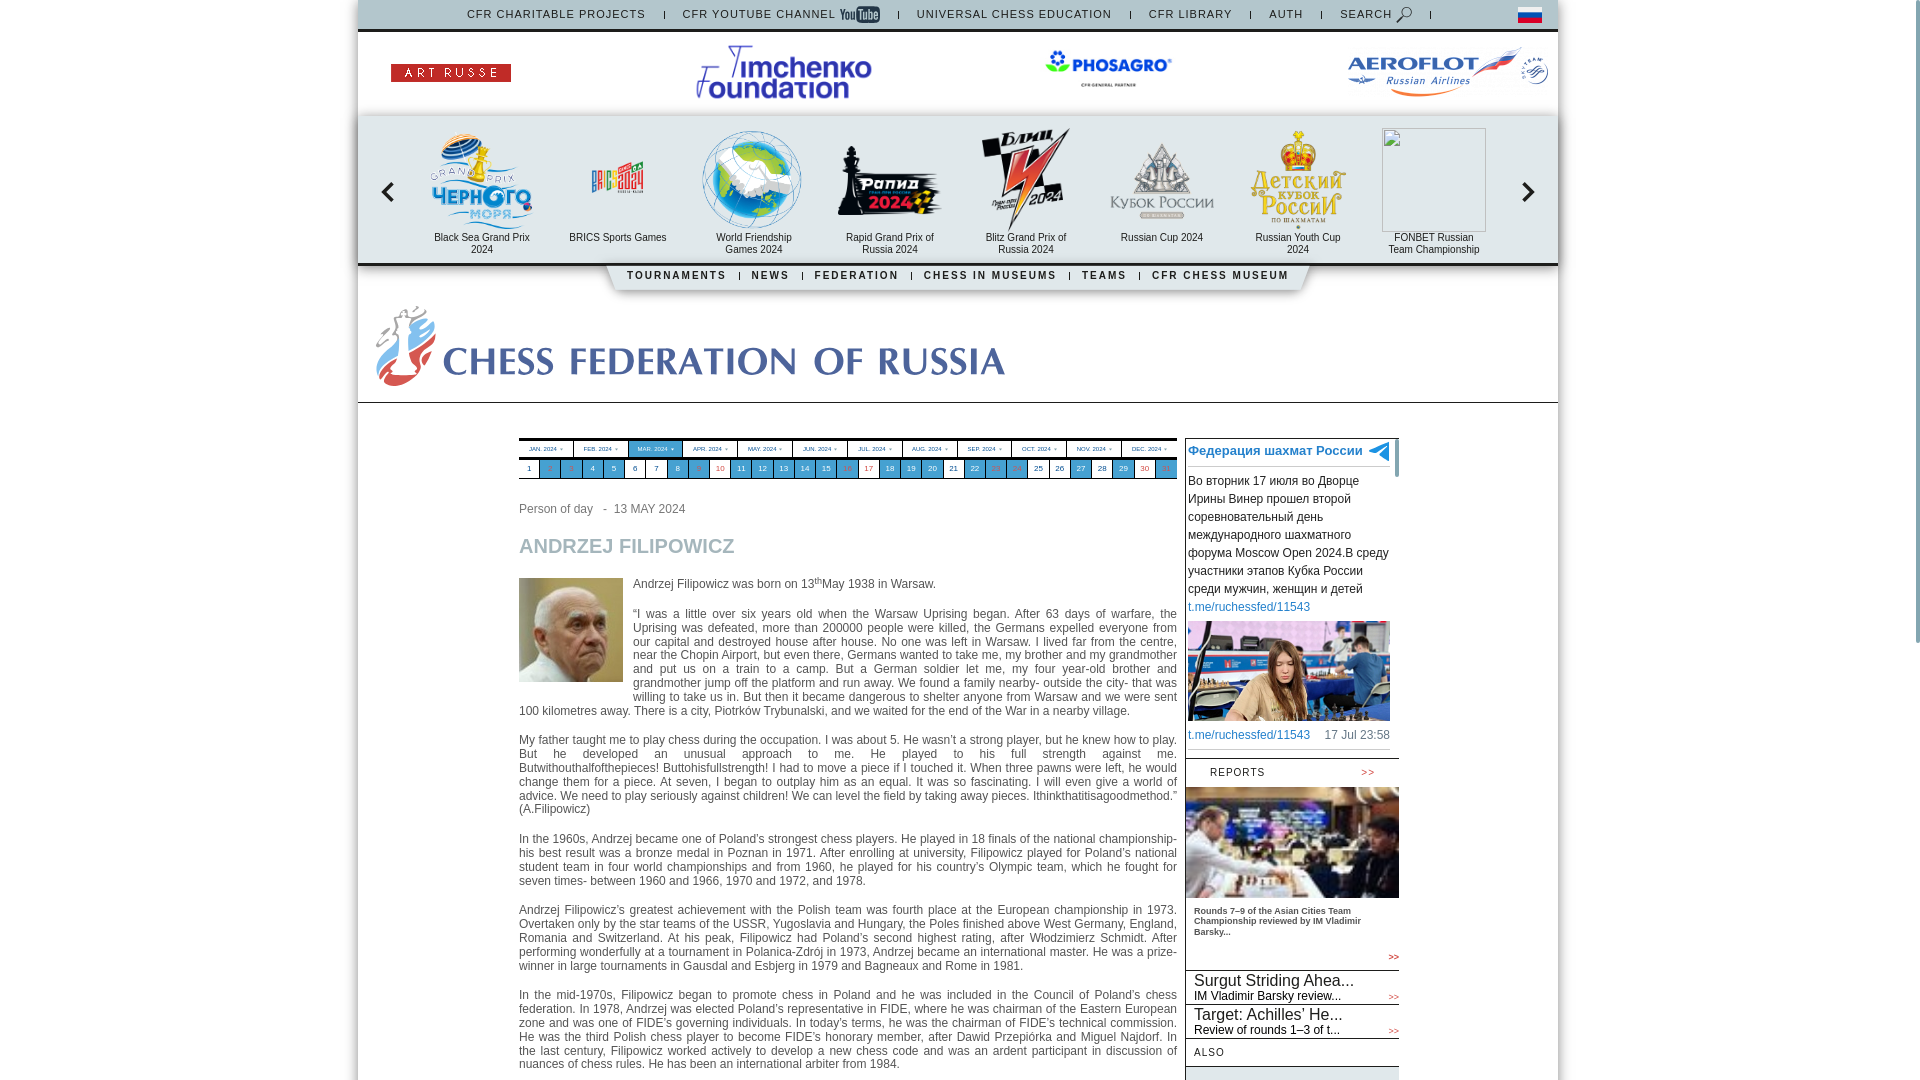 The image size is (1920, 1080). Describe the element at coordinates (754, 191) in the screenshot. I see `World Friendship Games 2024` at that location.